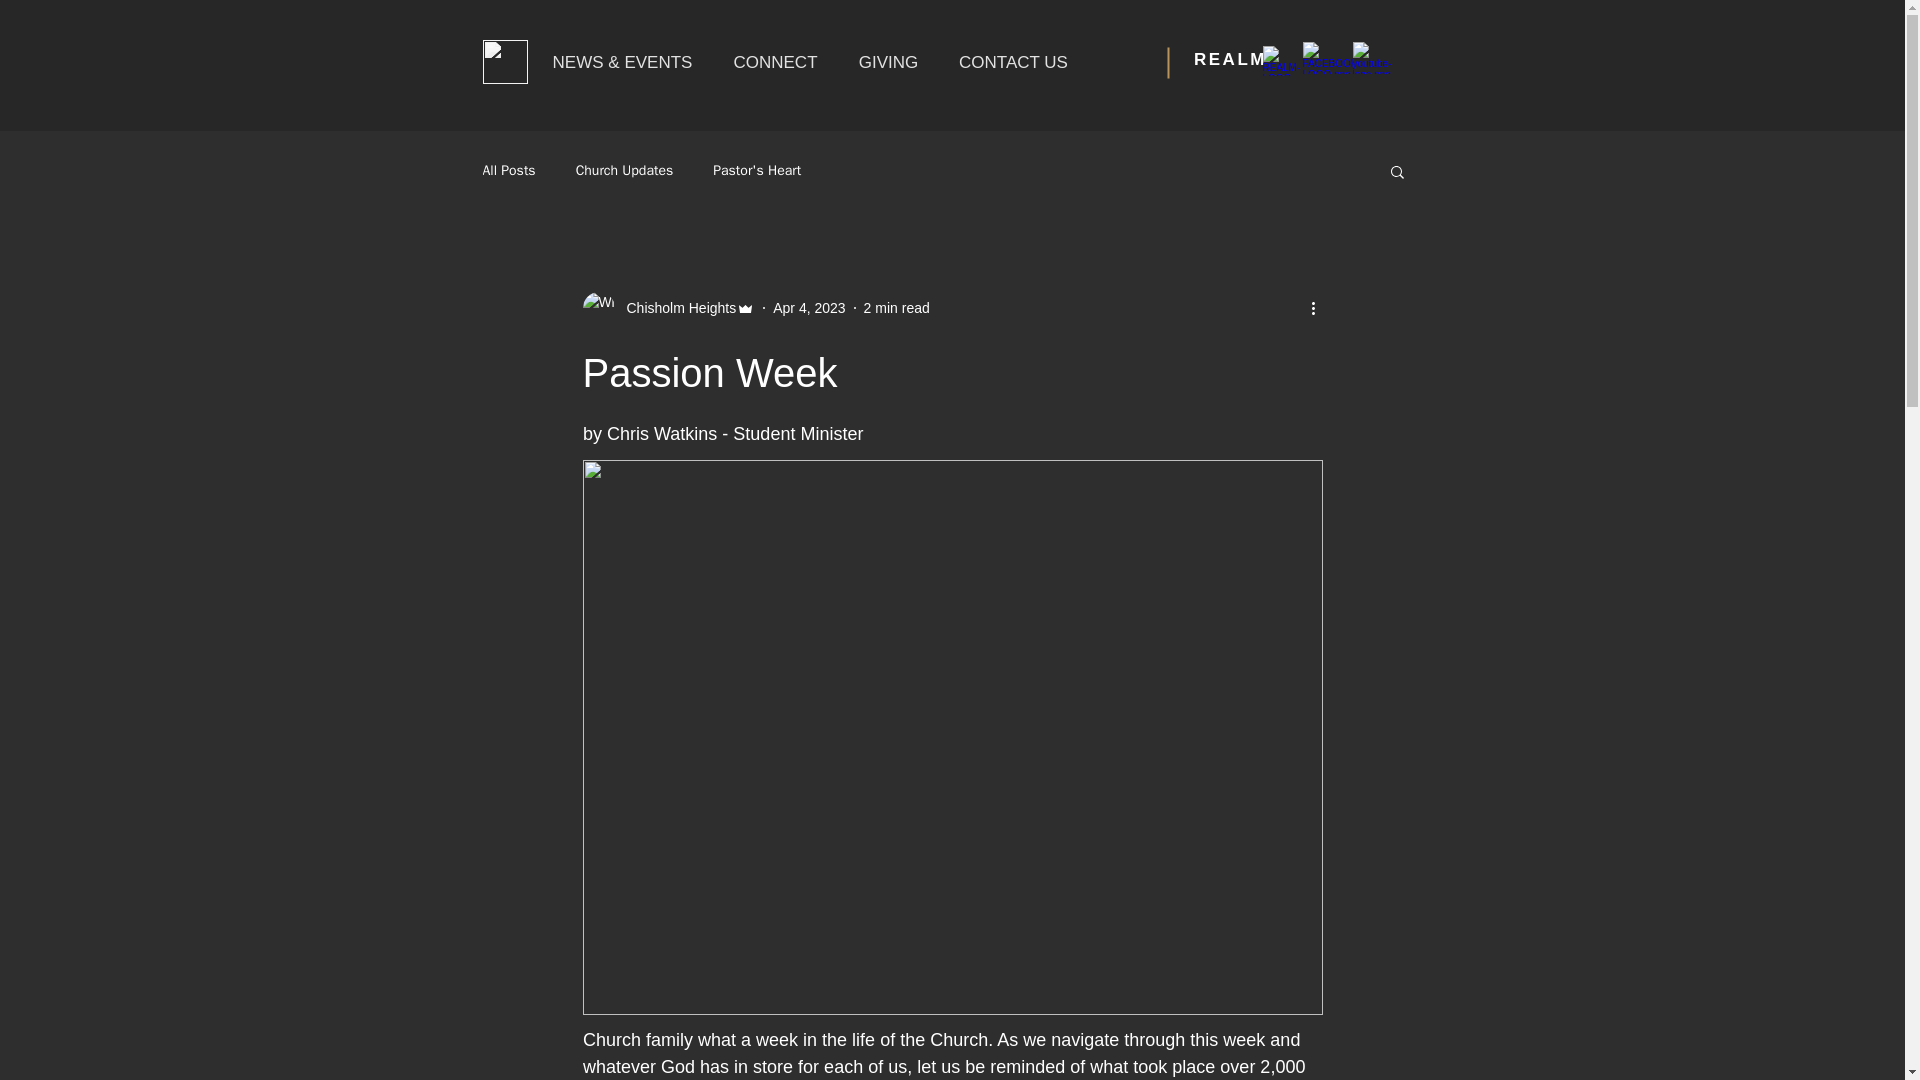 The image size is (1920, 1080). What do you see at coordinates (888, 62) in the screenshot?
I see `GIVING` at bounding box center [888, 62].